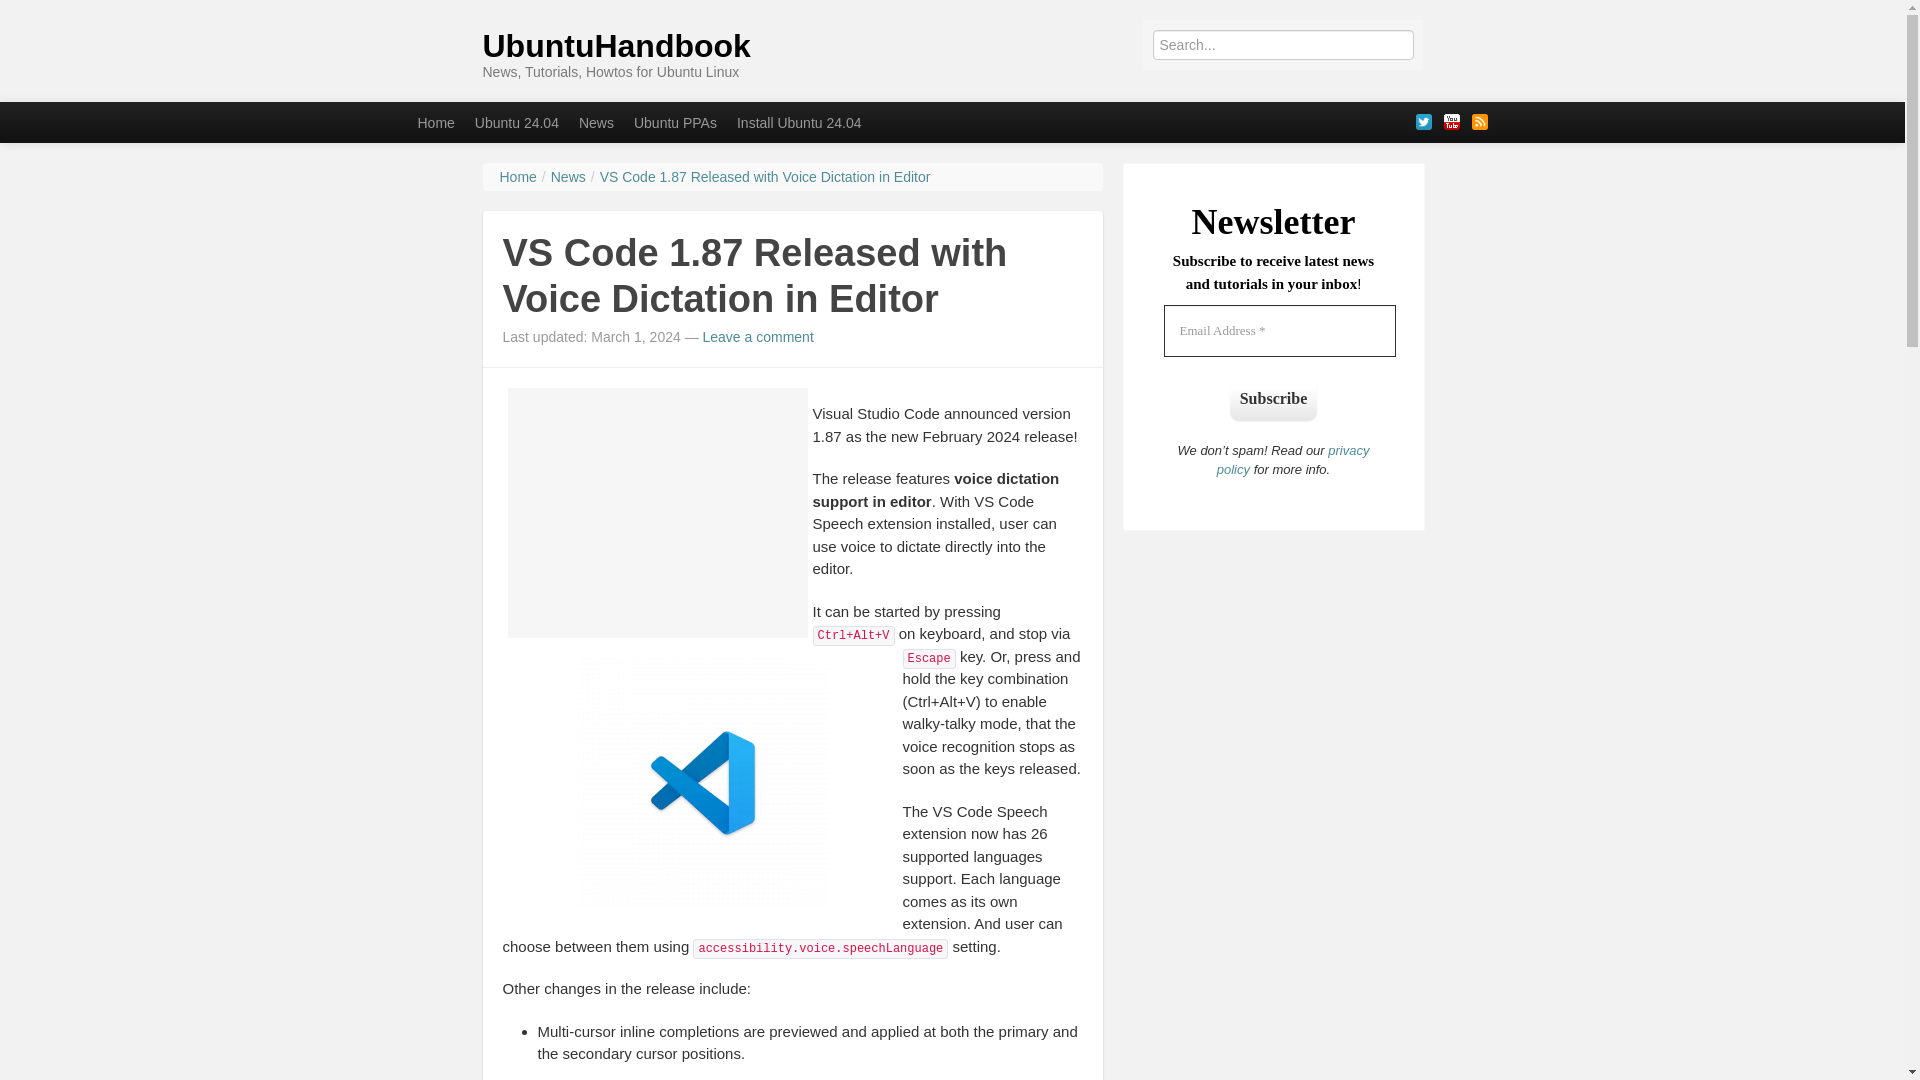 This screenshot has height=1080, width=1920. Describe the element at coordinates (1279, 330) in the screenshot. I see `Email Address` at that location.